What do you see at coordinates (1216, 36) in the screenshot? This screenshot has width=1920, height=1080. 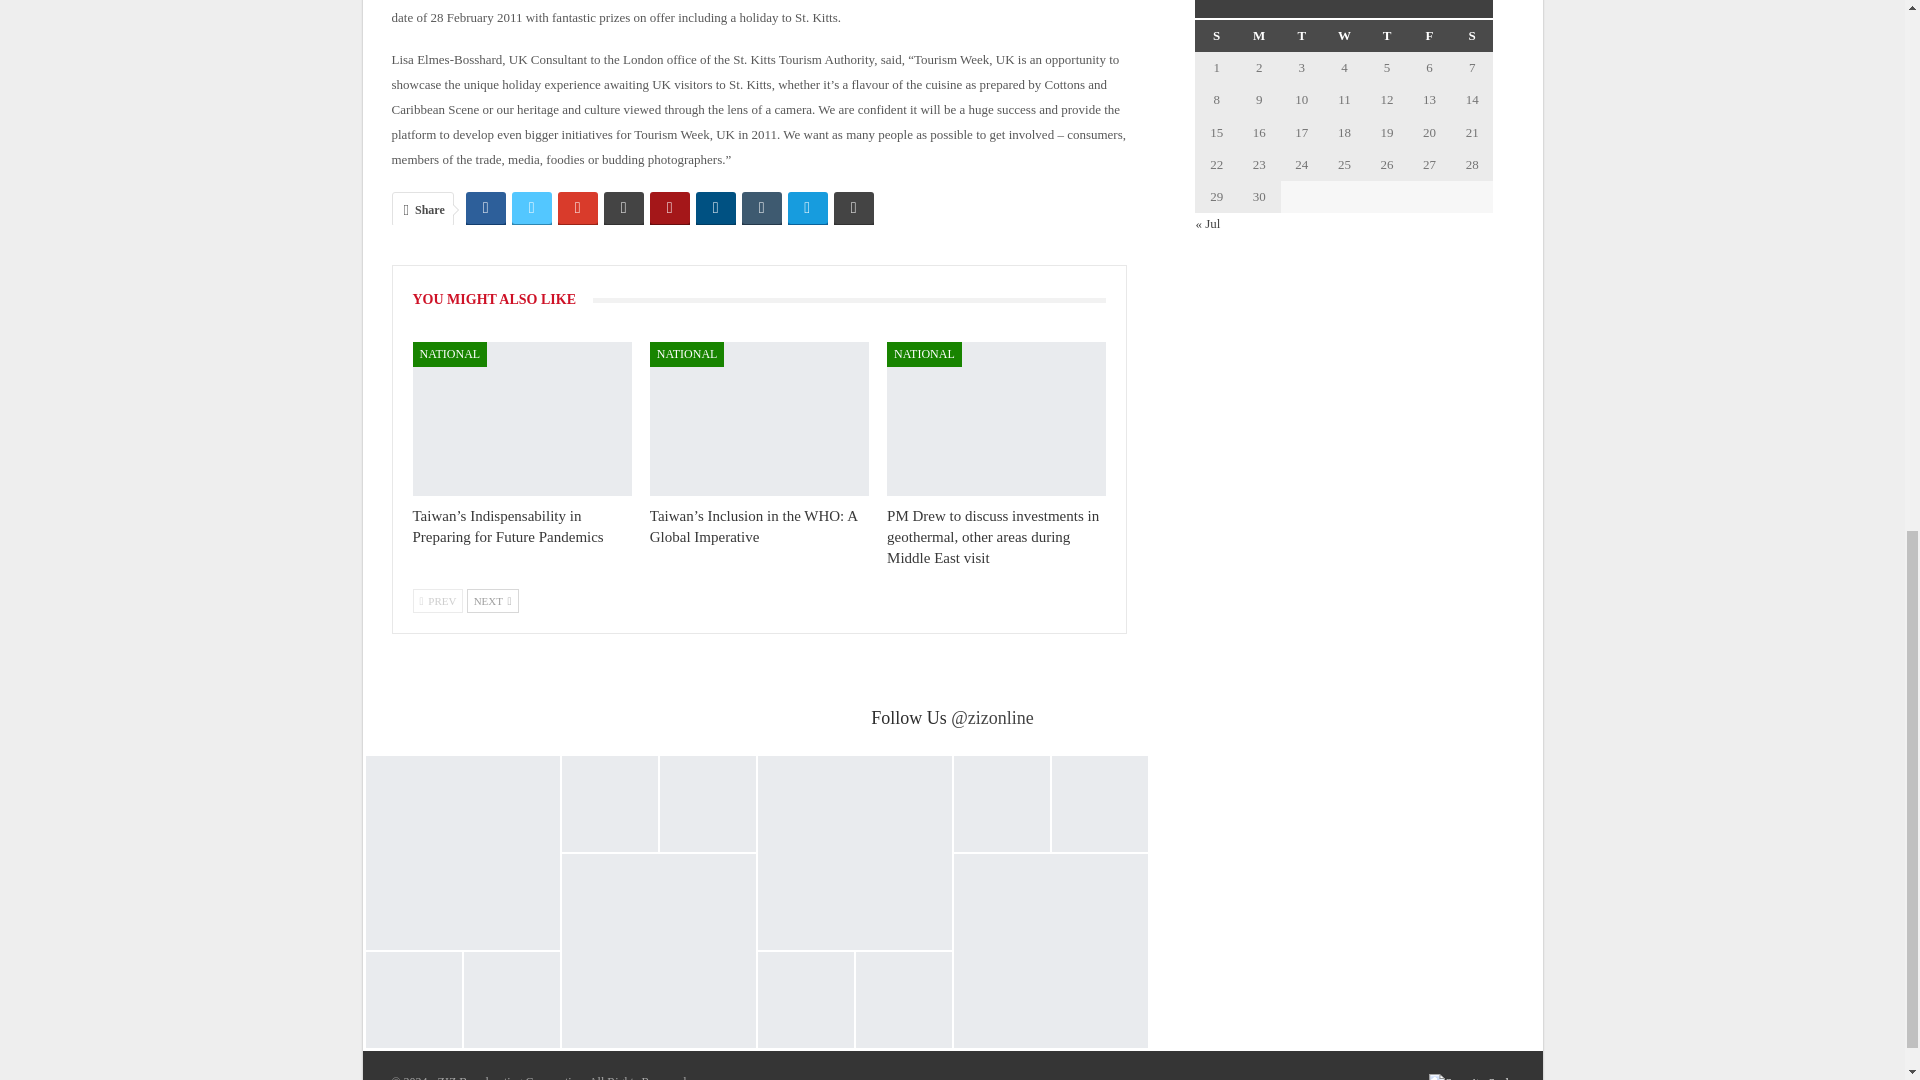 I see `Sunday` at bounding box center [1216, 36].